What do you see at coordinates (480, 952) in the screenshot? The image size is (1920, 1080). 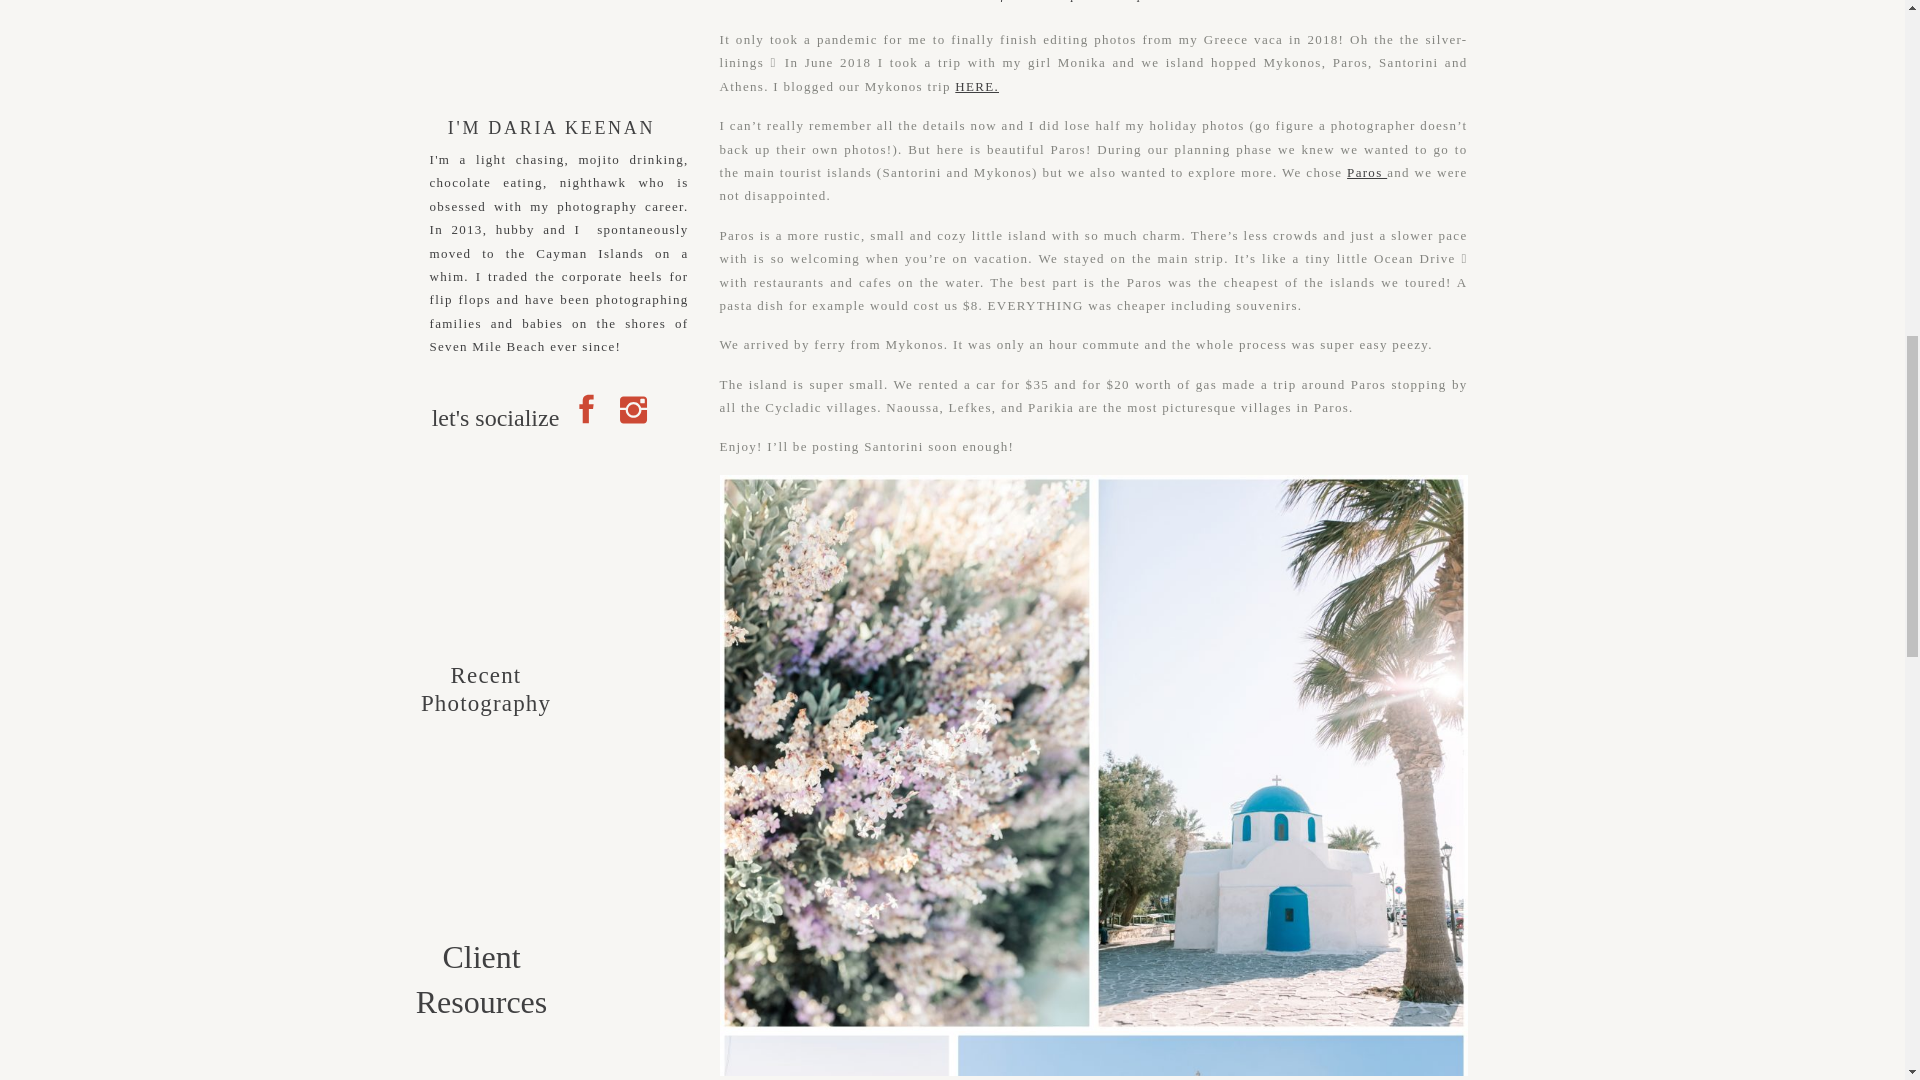 I see `Client Resources` at bounding box center [480, 952].